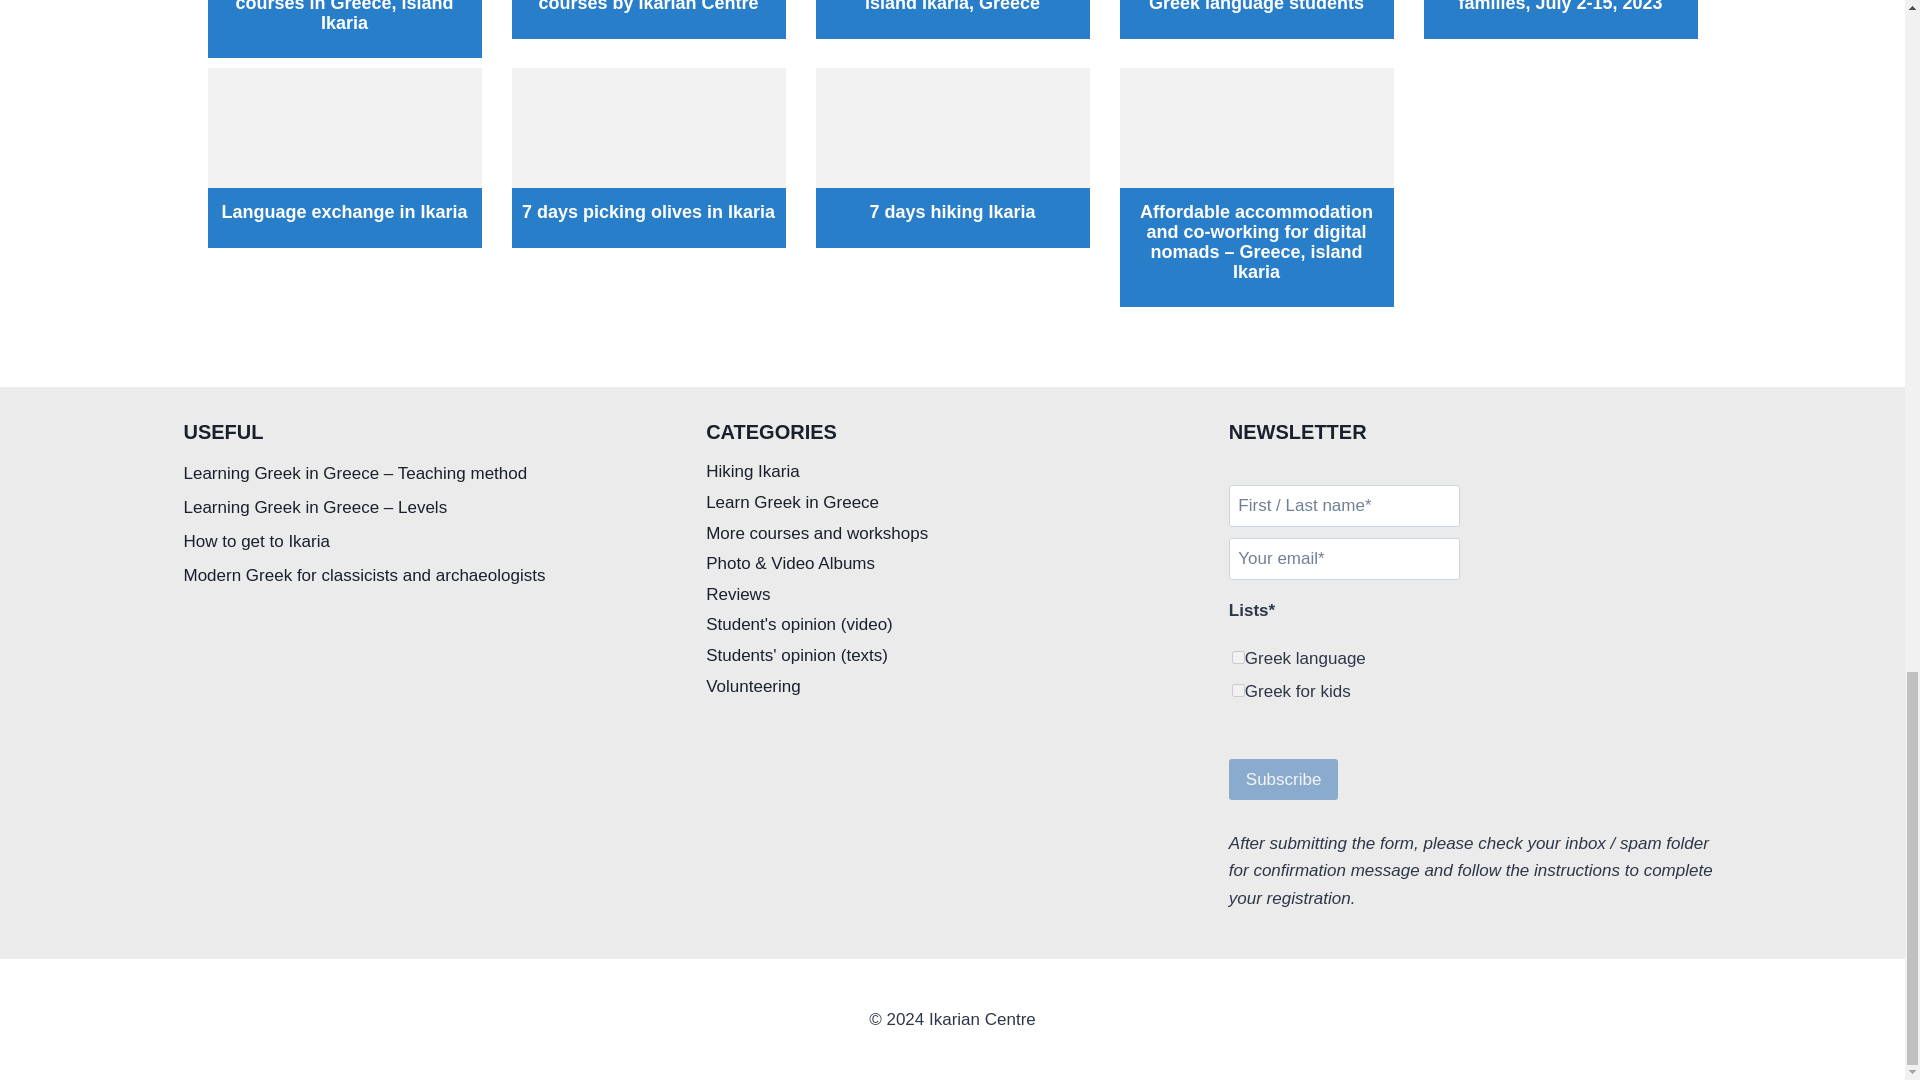 The image size is (1920, 1080). I want to click on 80b157080d67, so click(1238, 690).